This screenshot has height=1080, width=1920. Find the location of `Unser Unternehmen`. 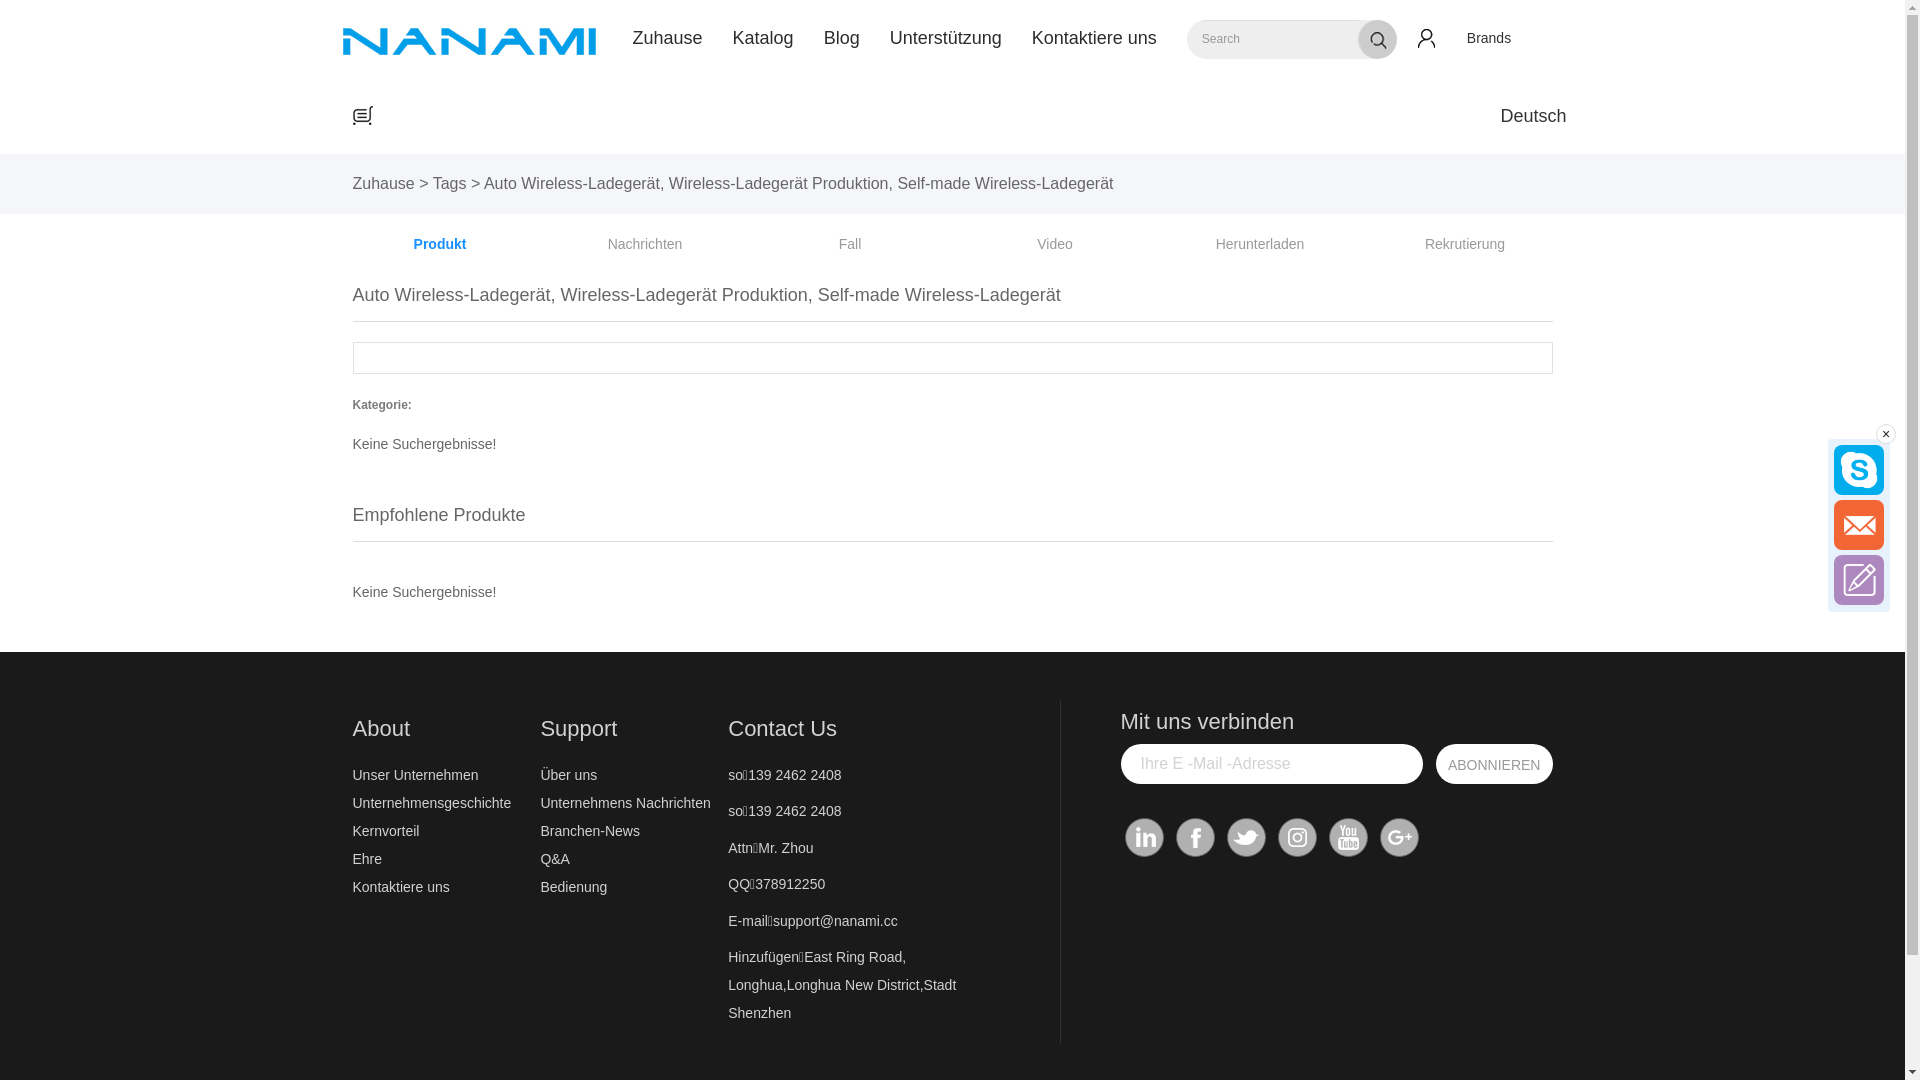

Unser Unternehmen is located at coordinates (441, 775).